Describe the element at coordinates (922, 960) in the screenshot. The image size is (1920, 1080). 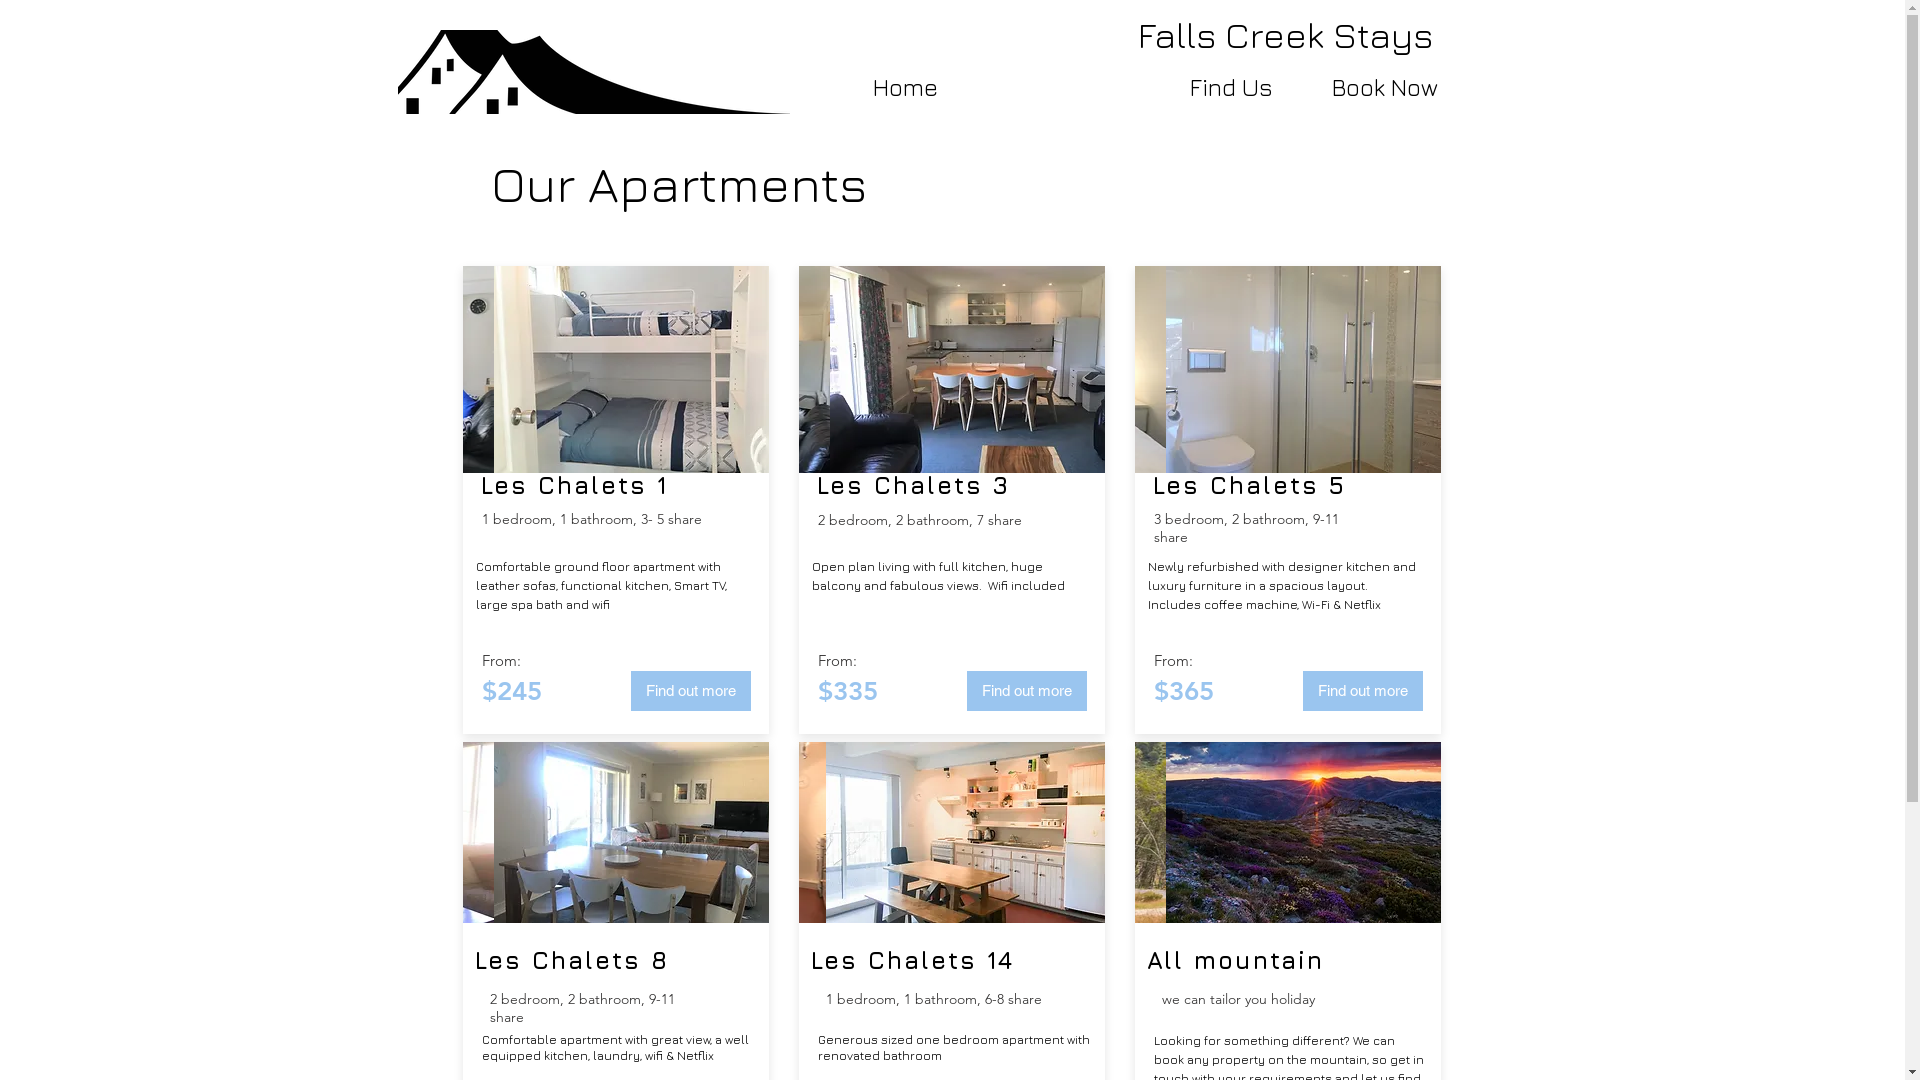
I see `Chalets` at that location.